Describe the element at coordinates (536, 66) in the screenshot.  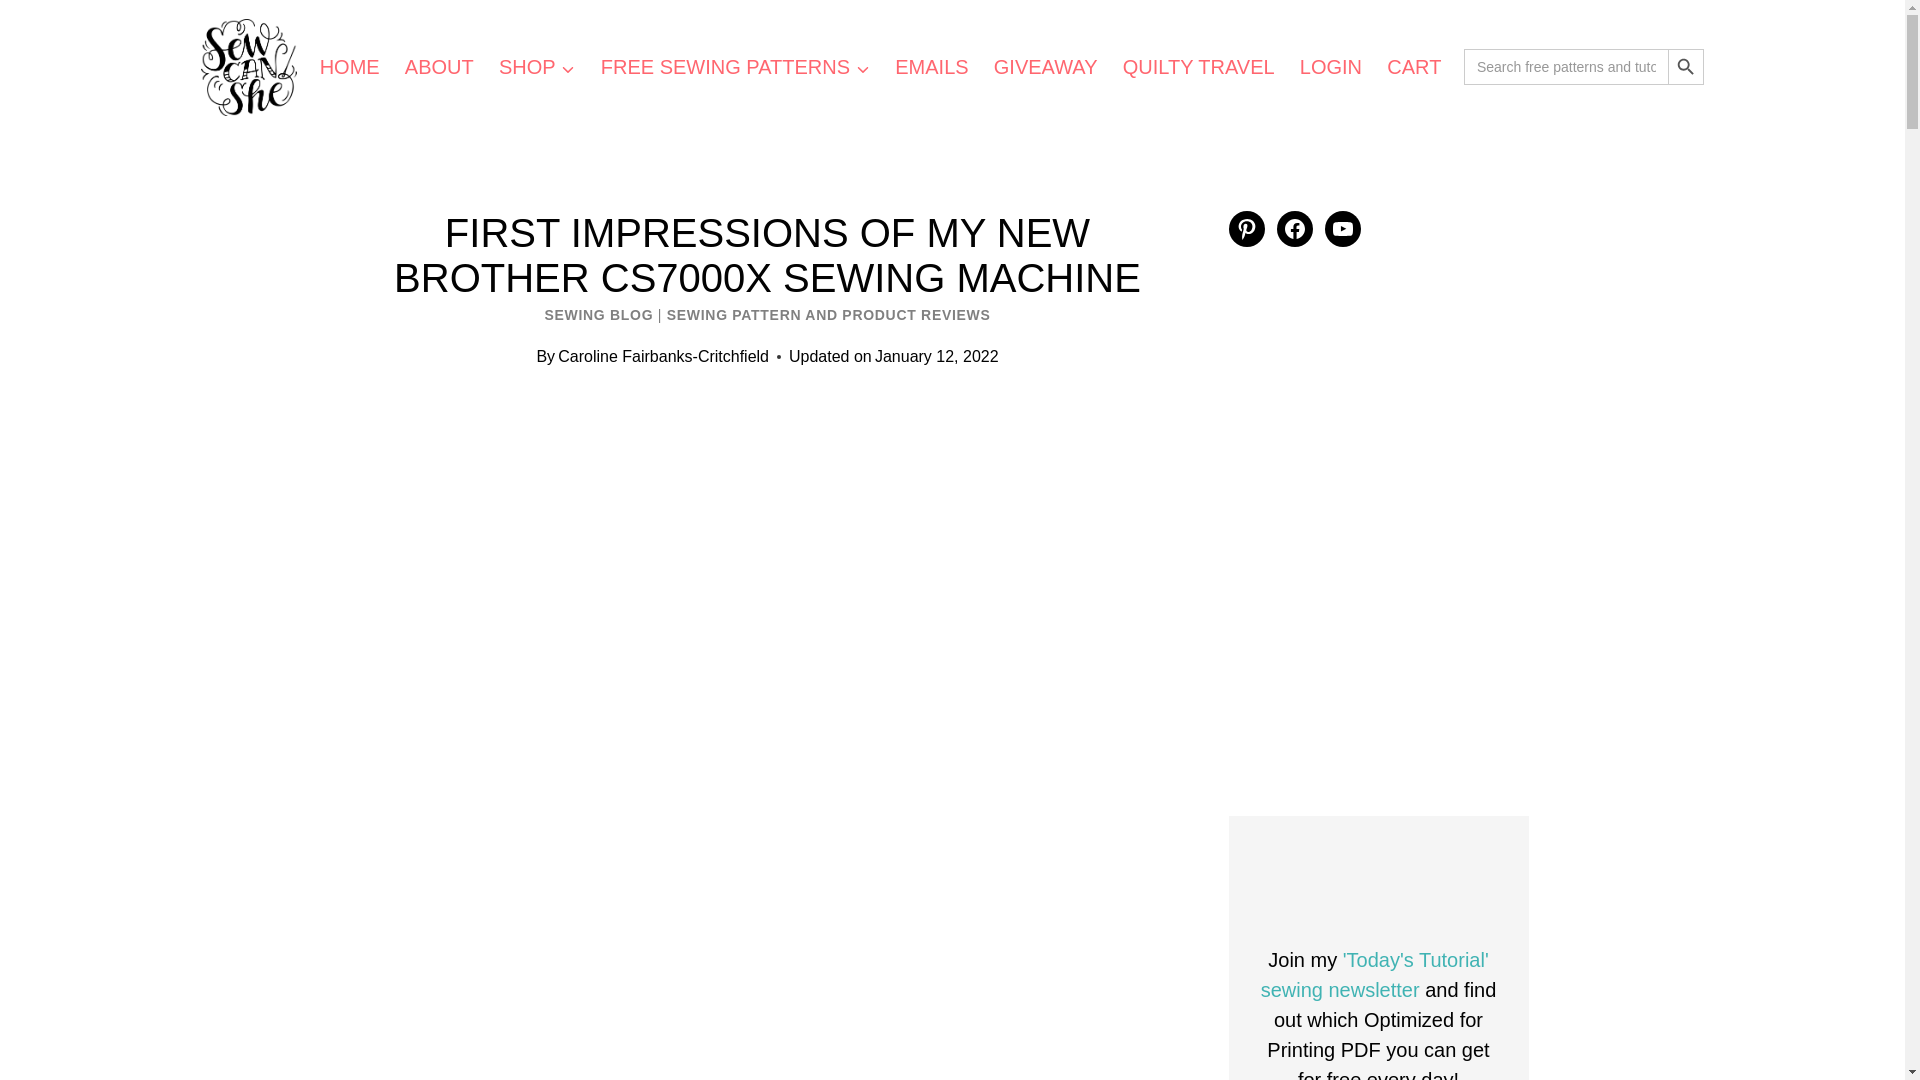
I see `SHOP` at that location.